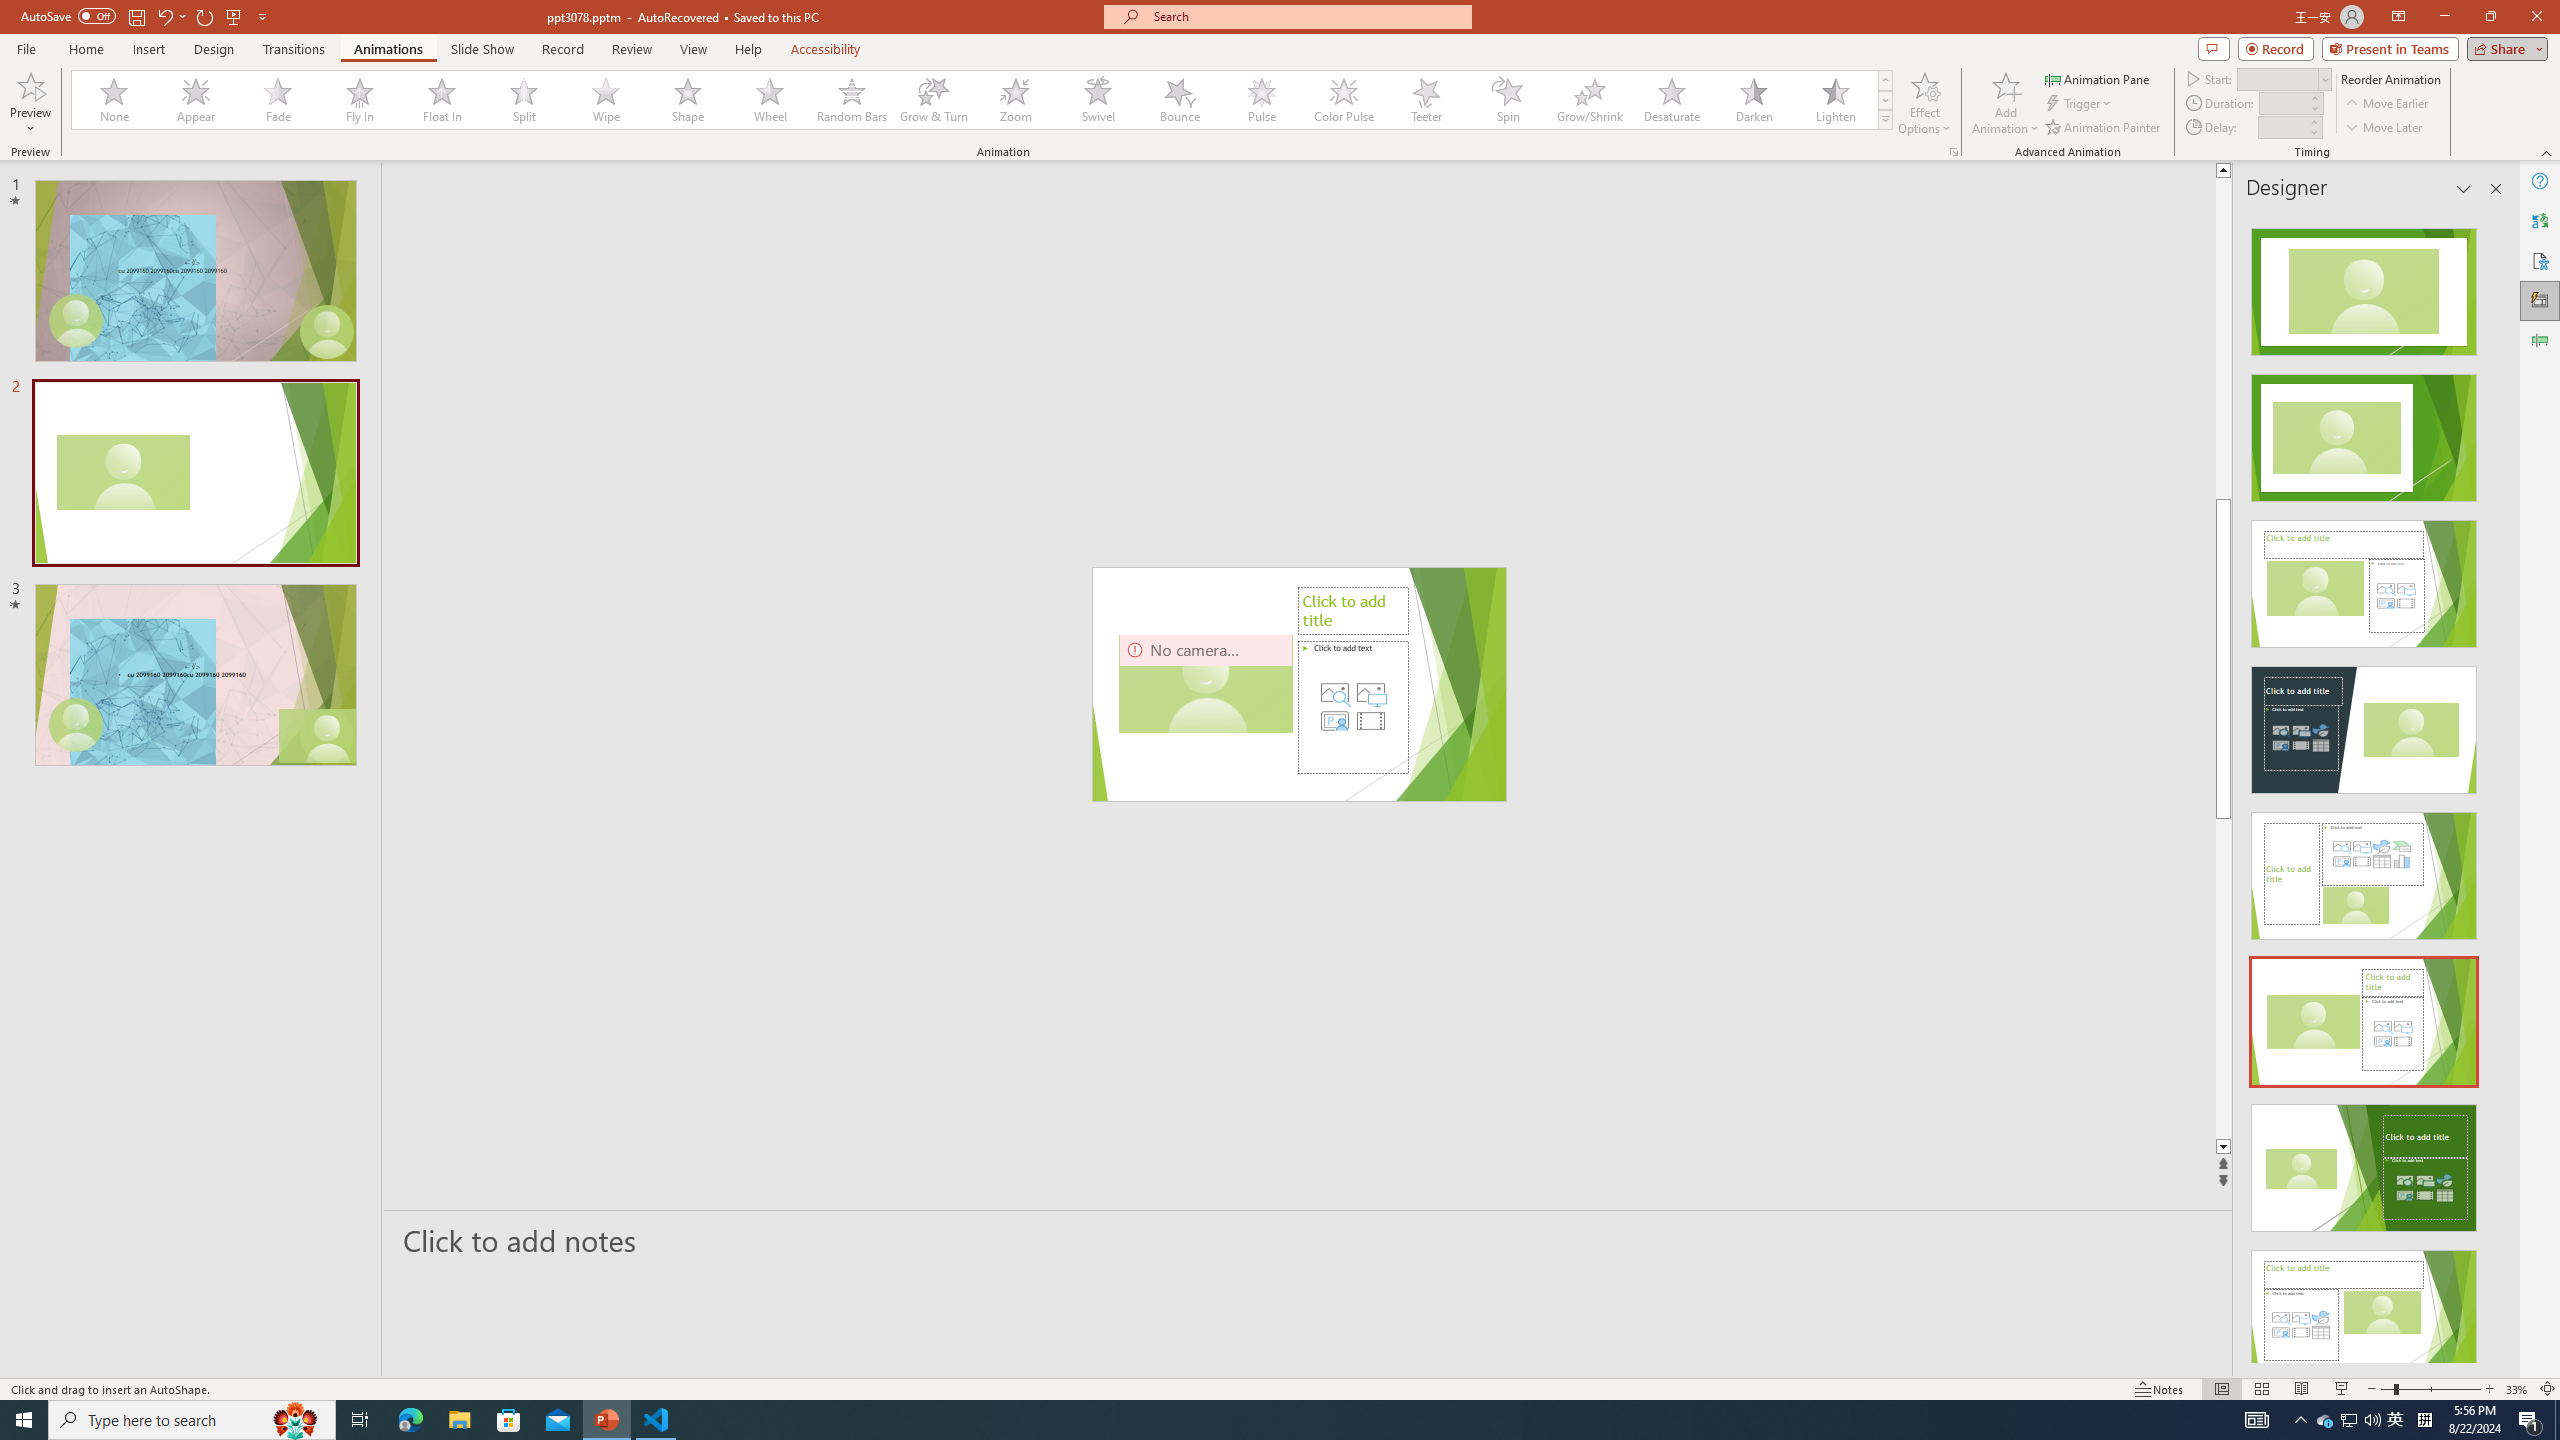 The width and height of the screenshot is (2560, 1440). I want to click on Redo, so click(206, 16).